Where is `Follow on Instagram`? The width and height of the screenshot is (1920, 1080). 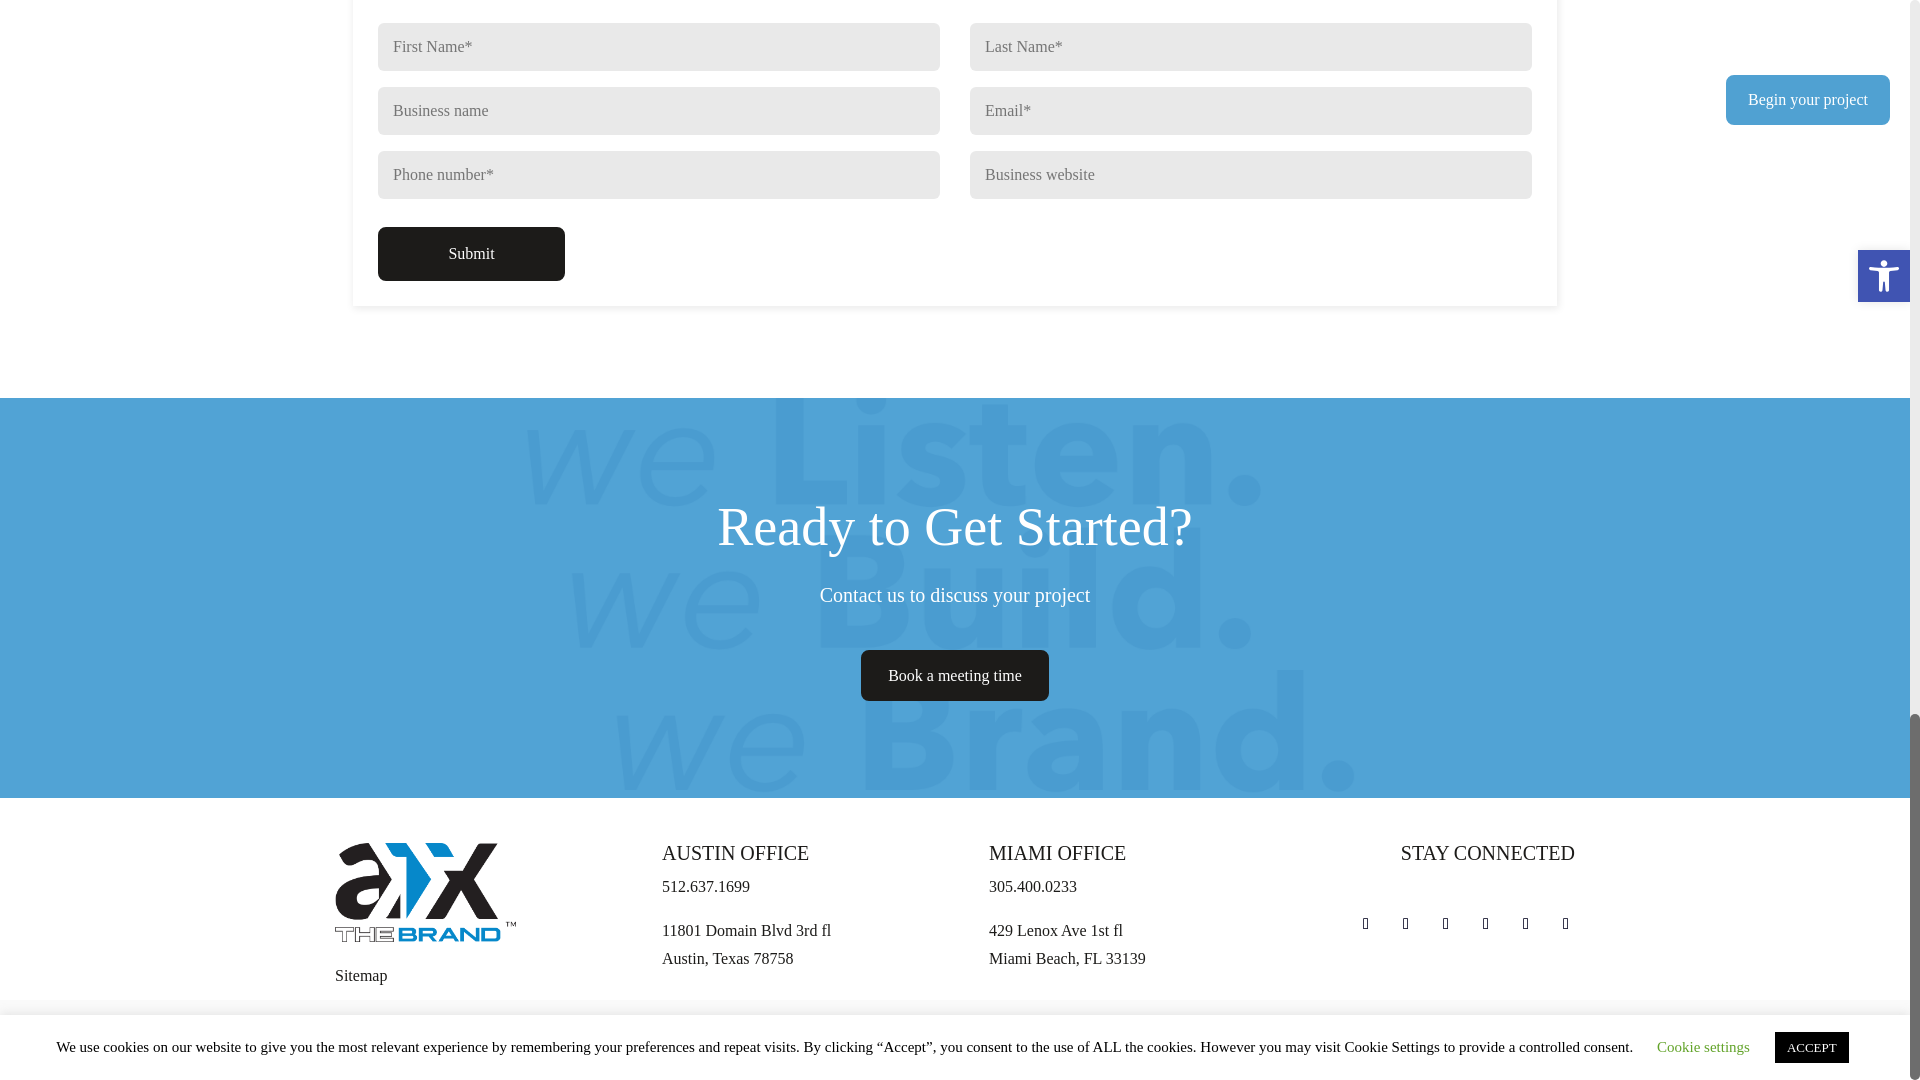 Follow on Instagram is located at coordinates (1406, 924).